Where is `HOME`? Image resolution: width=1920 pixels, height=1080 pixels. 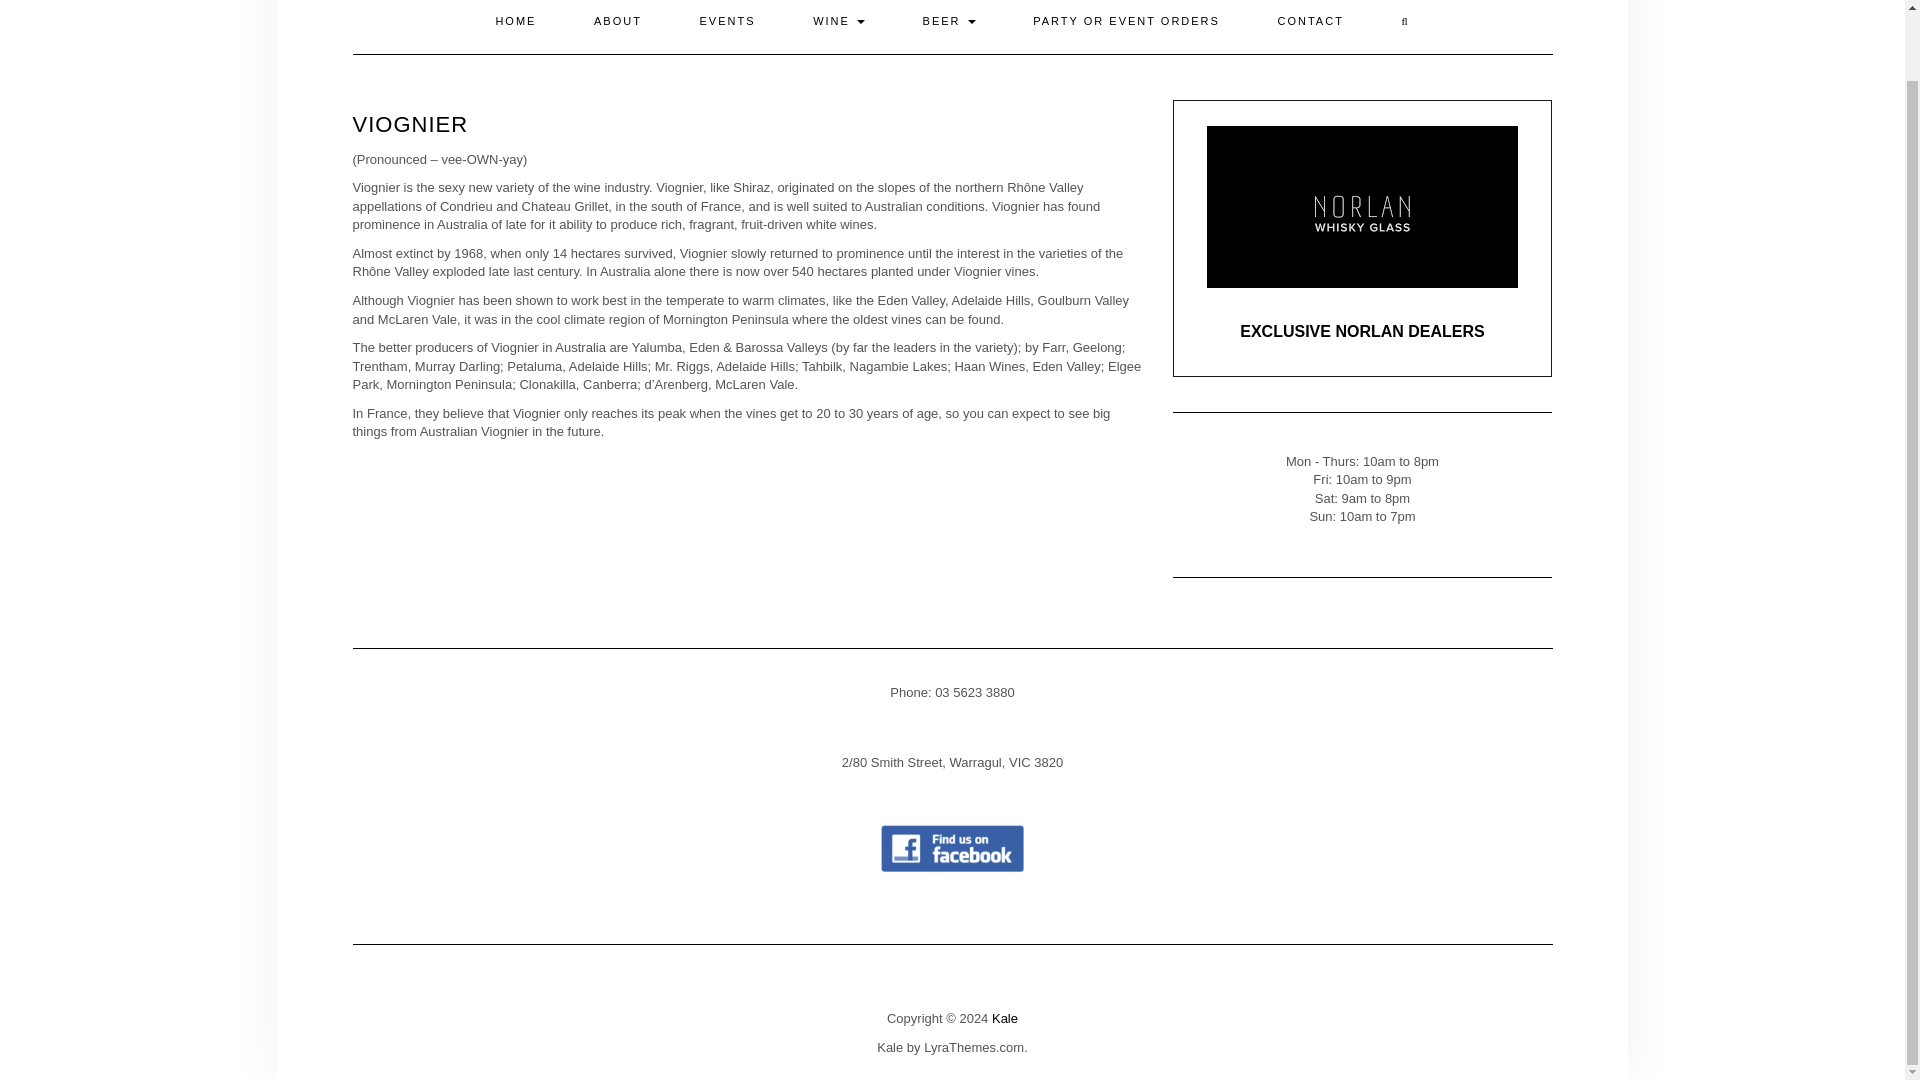 HOME is located at coordinates (515, 27).